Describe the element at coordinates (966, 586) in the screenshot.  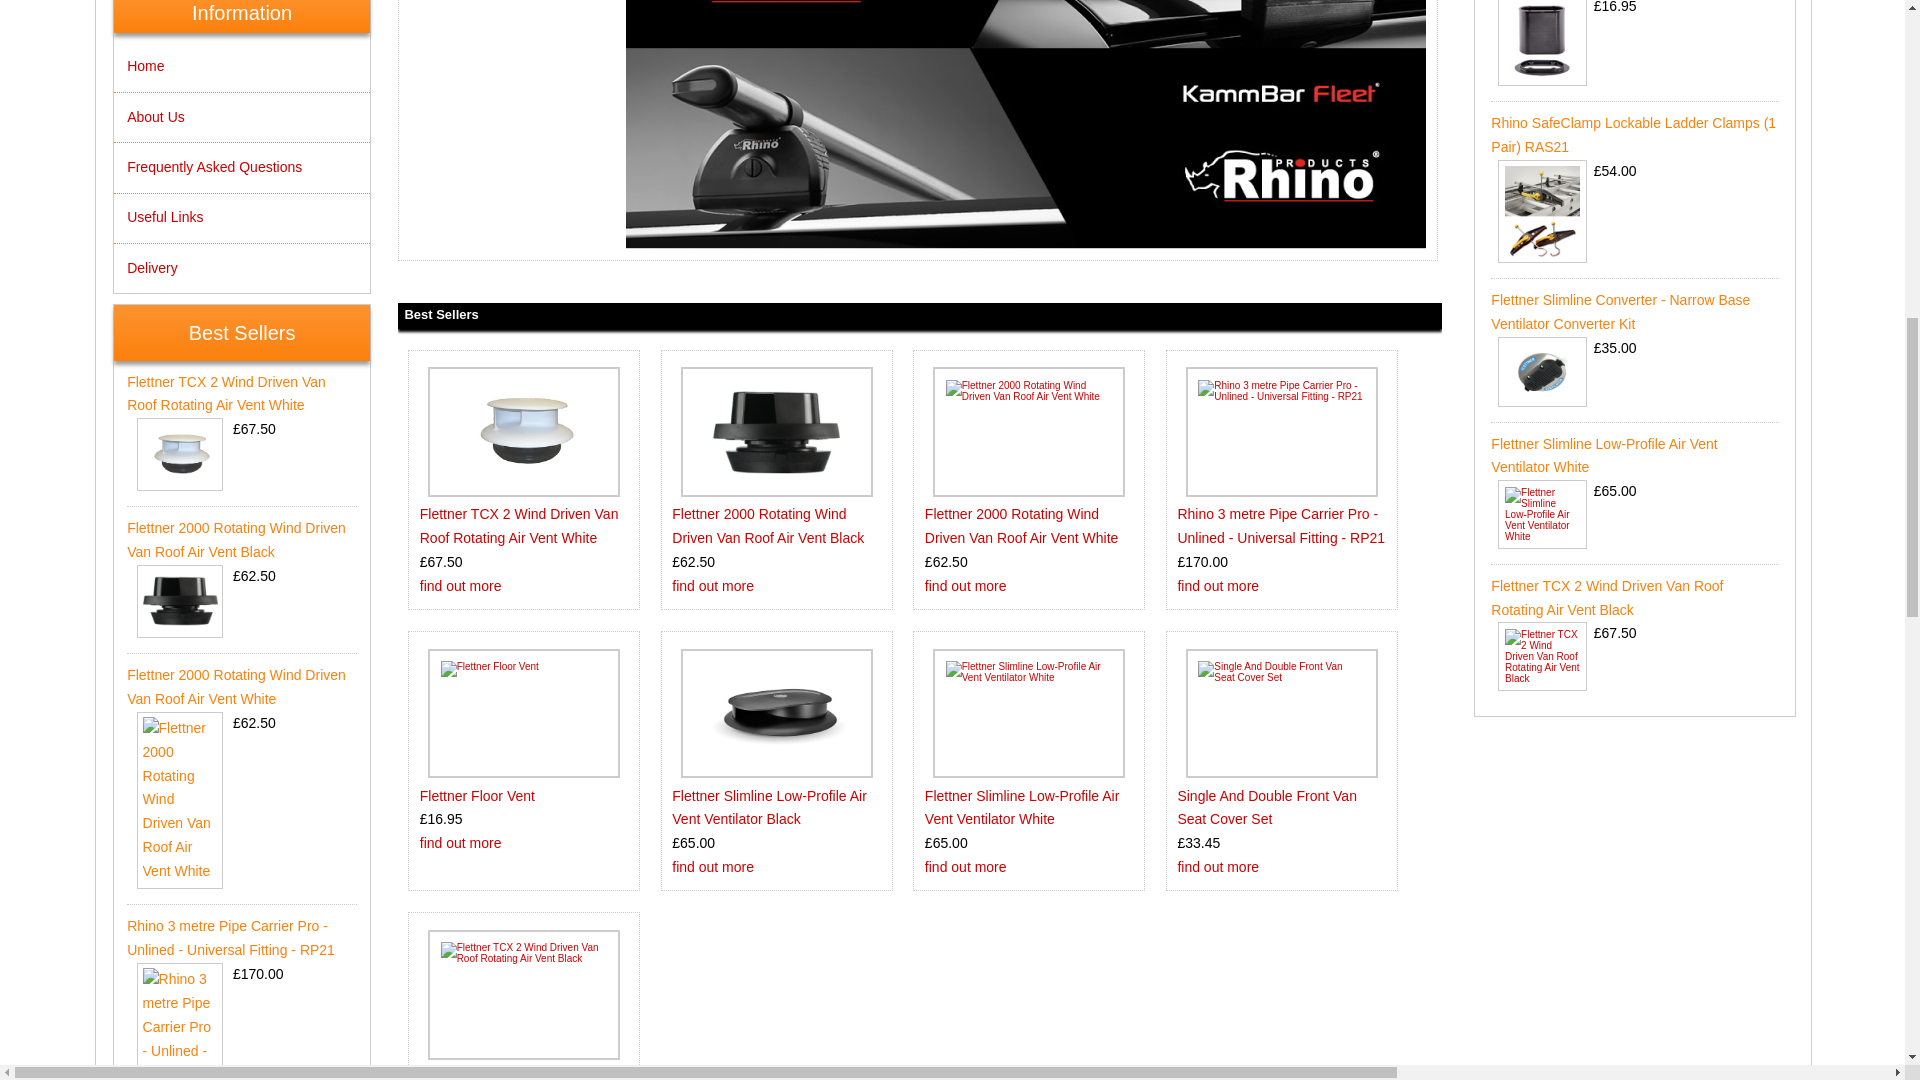
I see `find out more` at that location.